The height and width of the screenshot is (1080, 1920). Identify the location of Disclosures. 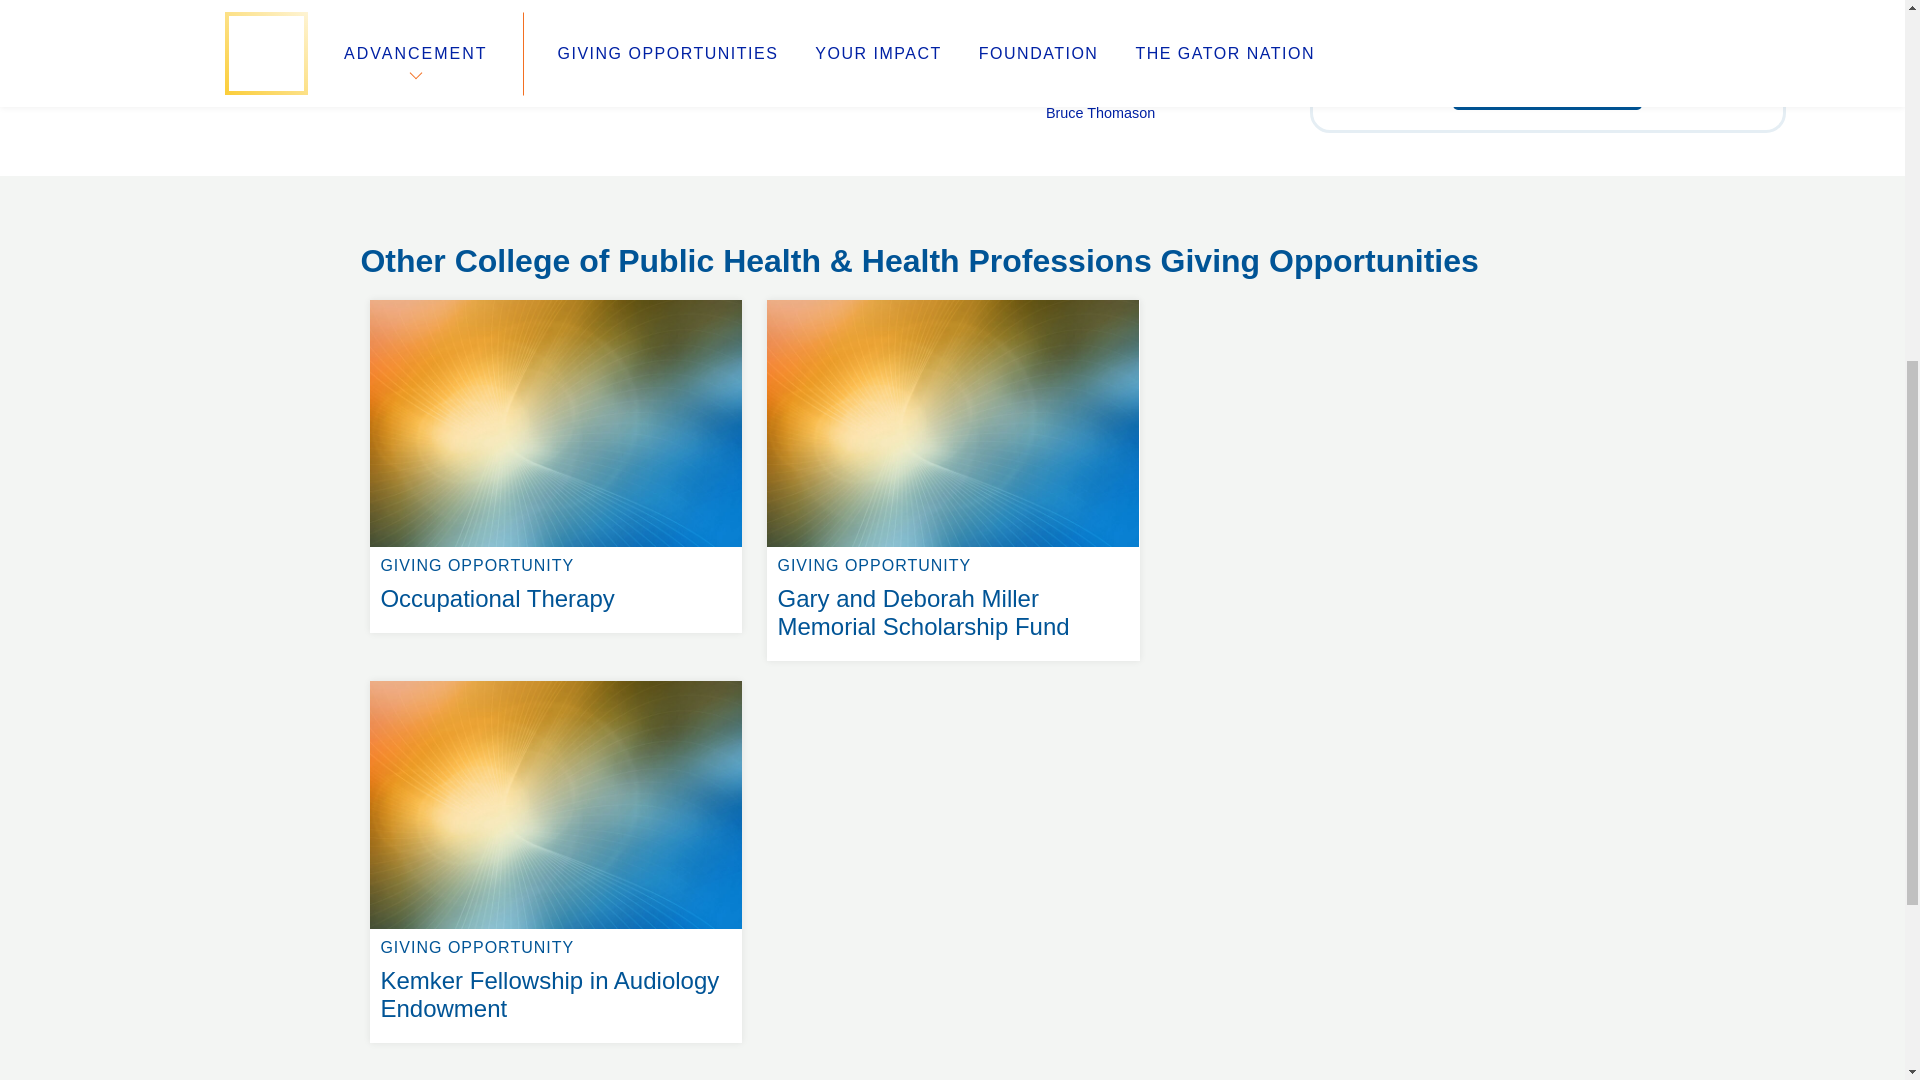
(709, 264).